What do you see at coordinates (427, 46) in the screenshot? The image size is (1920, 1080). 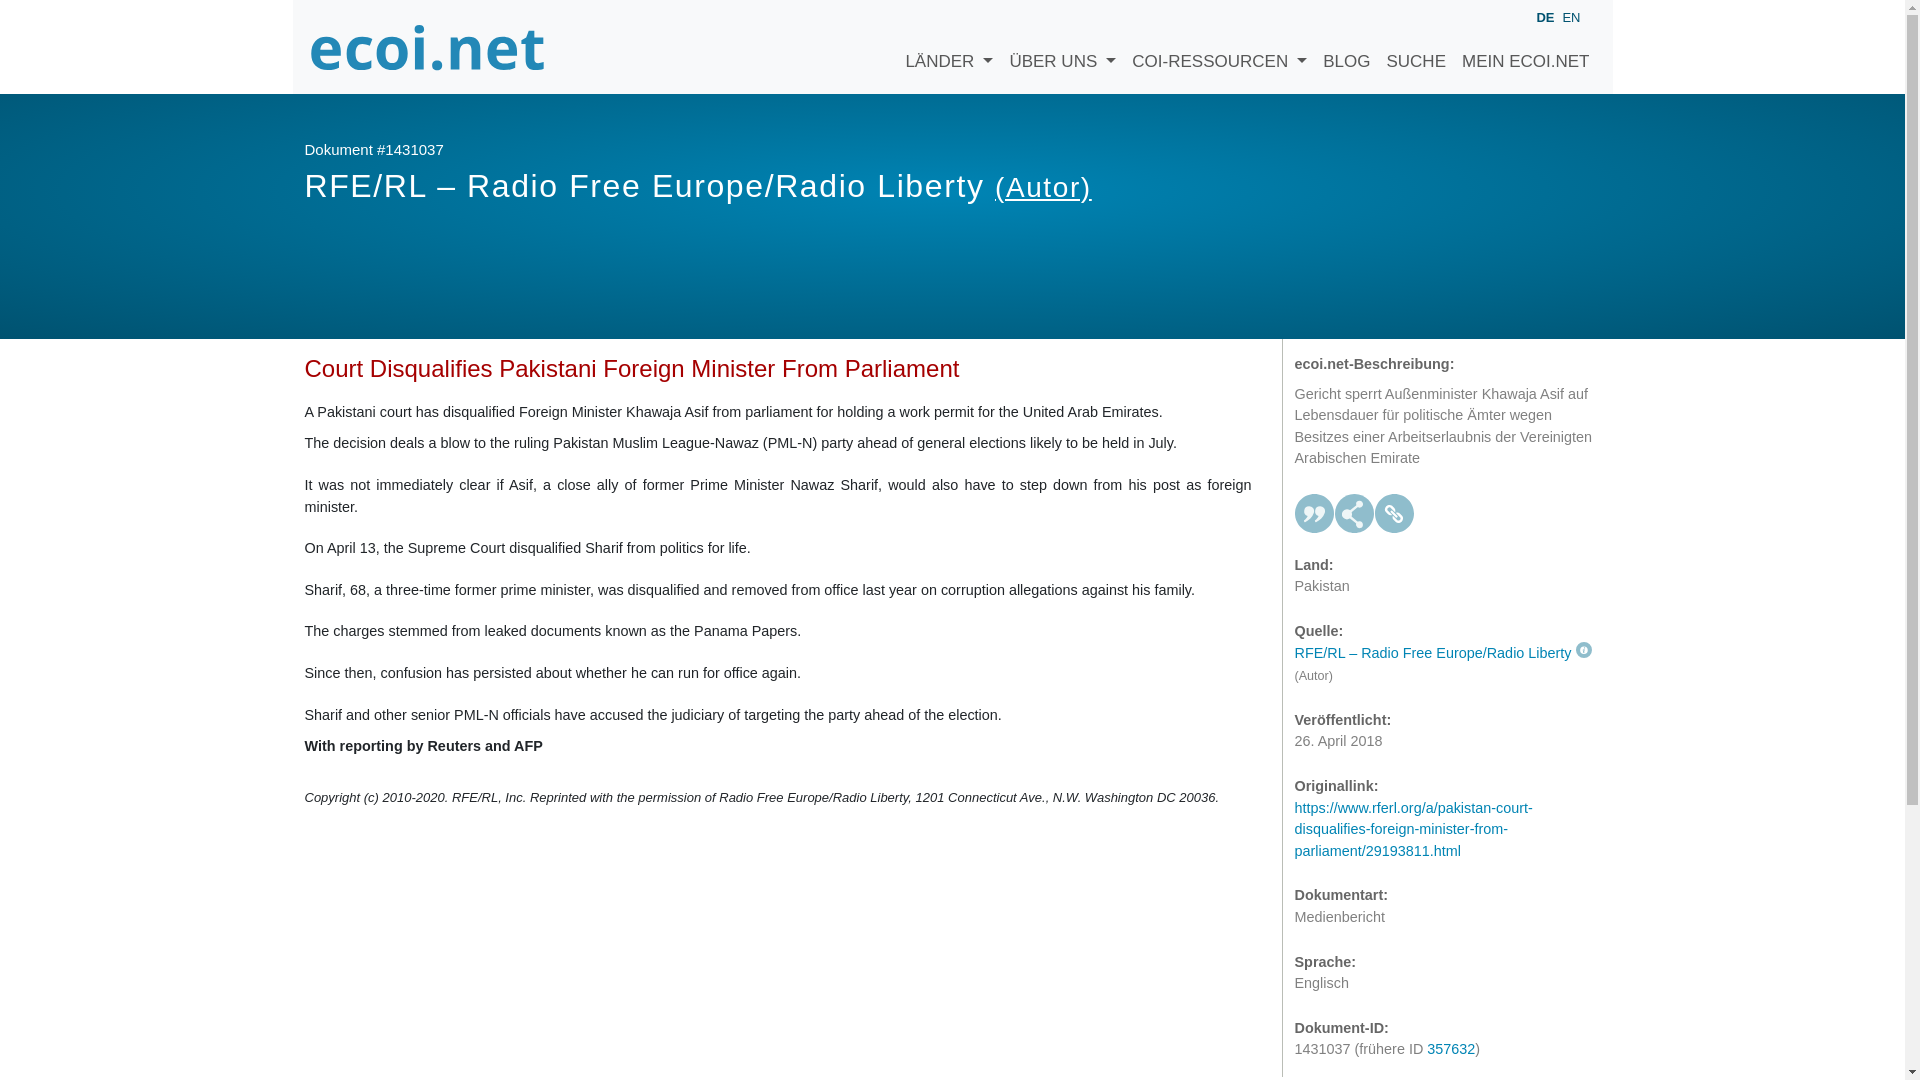 I see `Zur Startseite von ecoi.net gehen` at bounding box center [427, 46].